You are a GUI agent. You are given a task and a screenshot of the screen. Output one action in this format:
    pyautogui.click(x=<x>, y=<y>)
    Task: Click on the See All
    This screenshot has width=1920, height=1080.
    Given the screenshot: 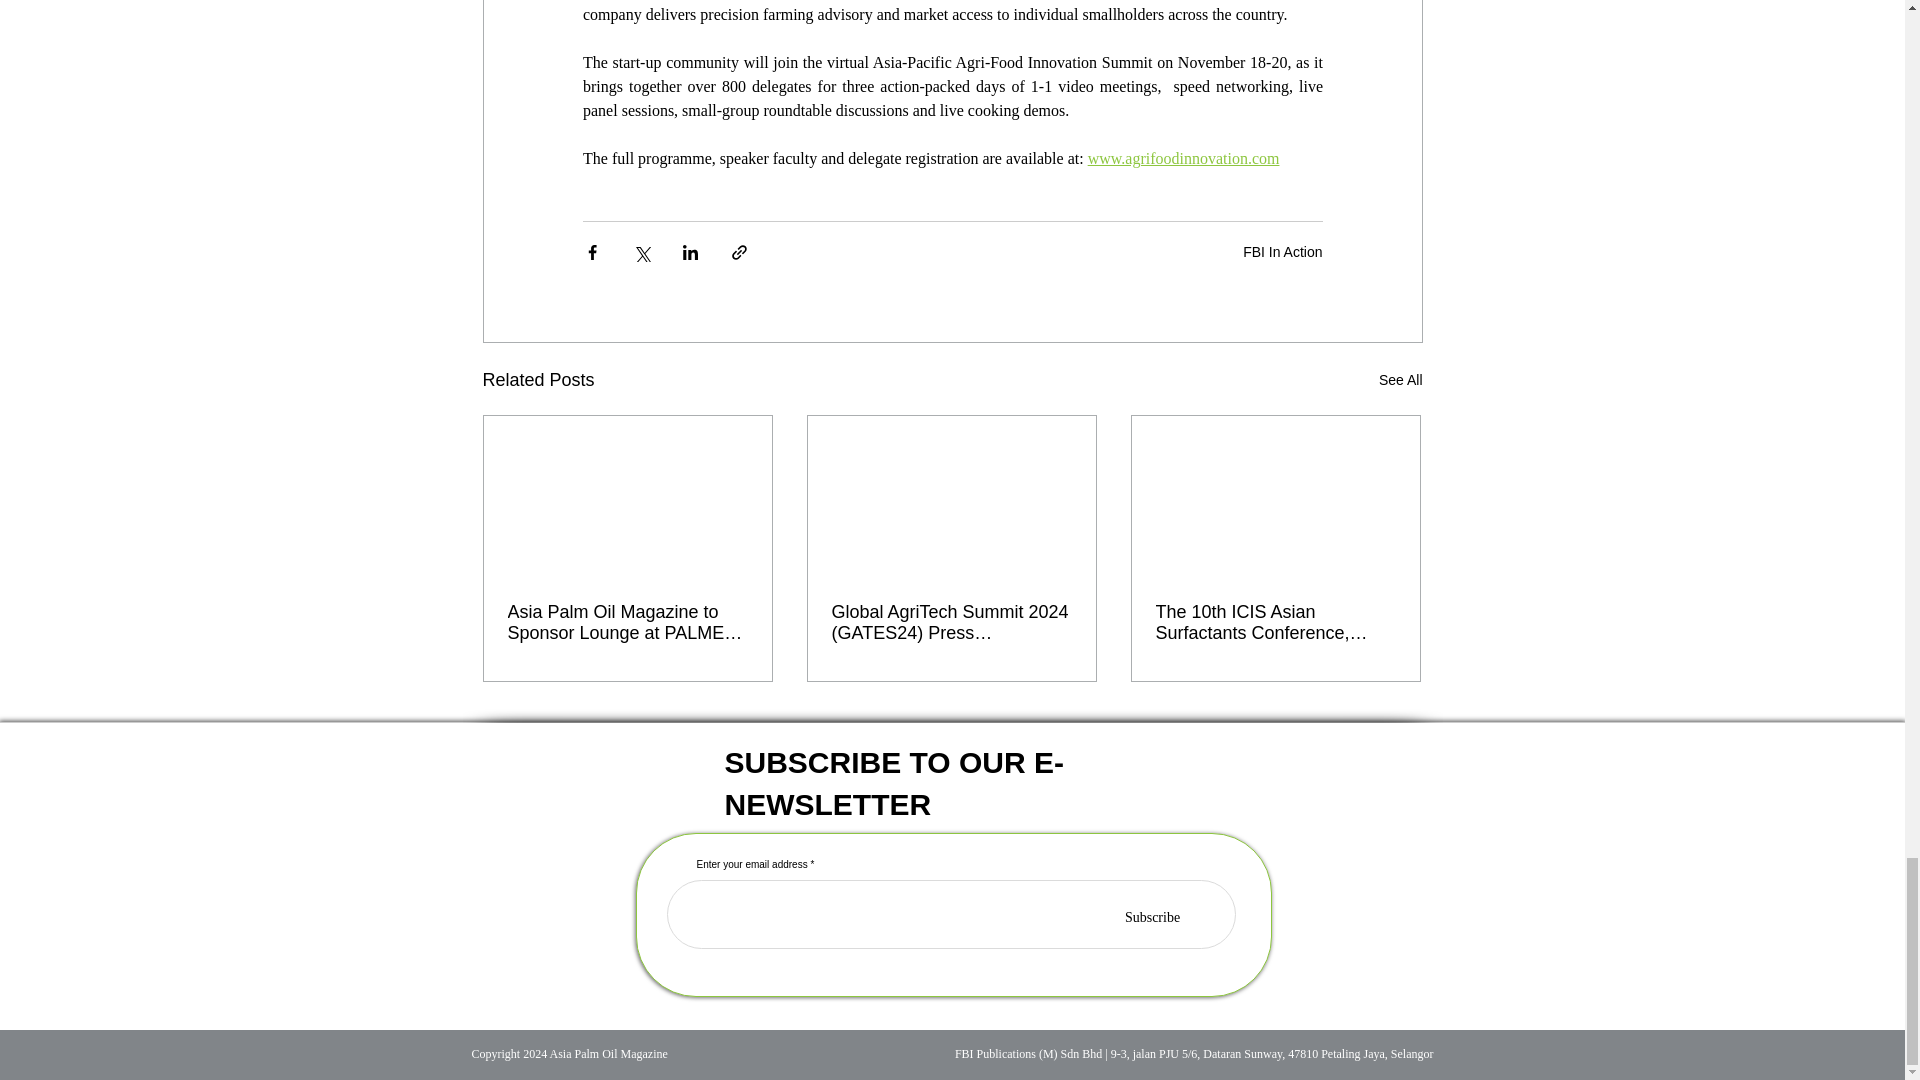 What is the action you would take?
    pyautogui.click(x=1400, y=380)
    